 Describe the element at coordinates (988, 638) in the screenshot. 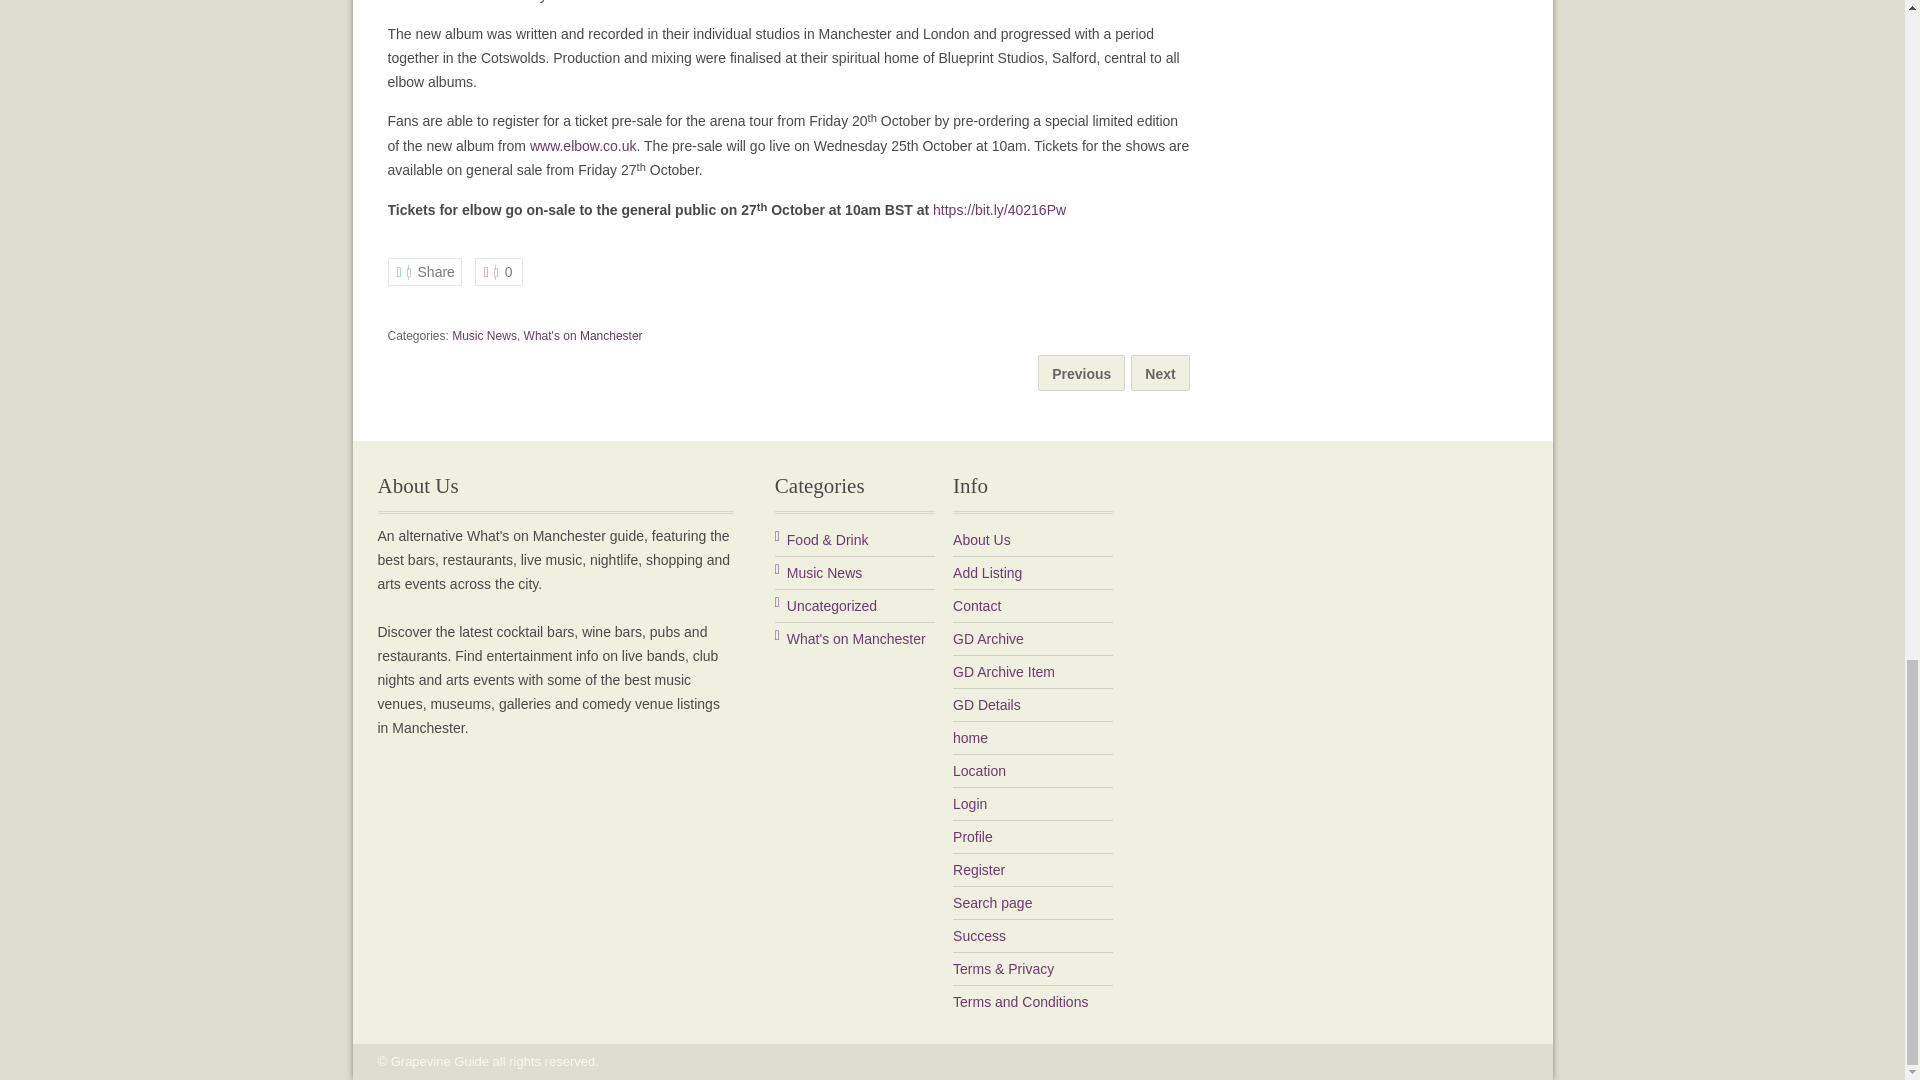

I see `GD Archive` at that location.